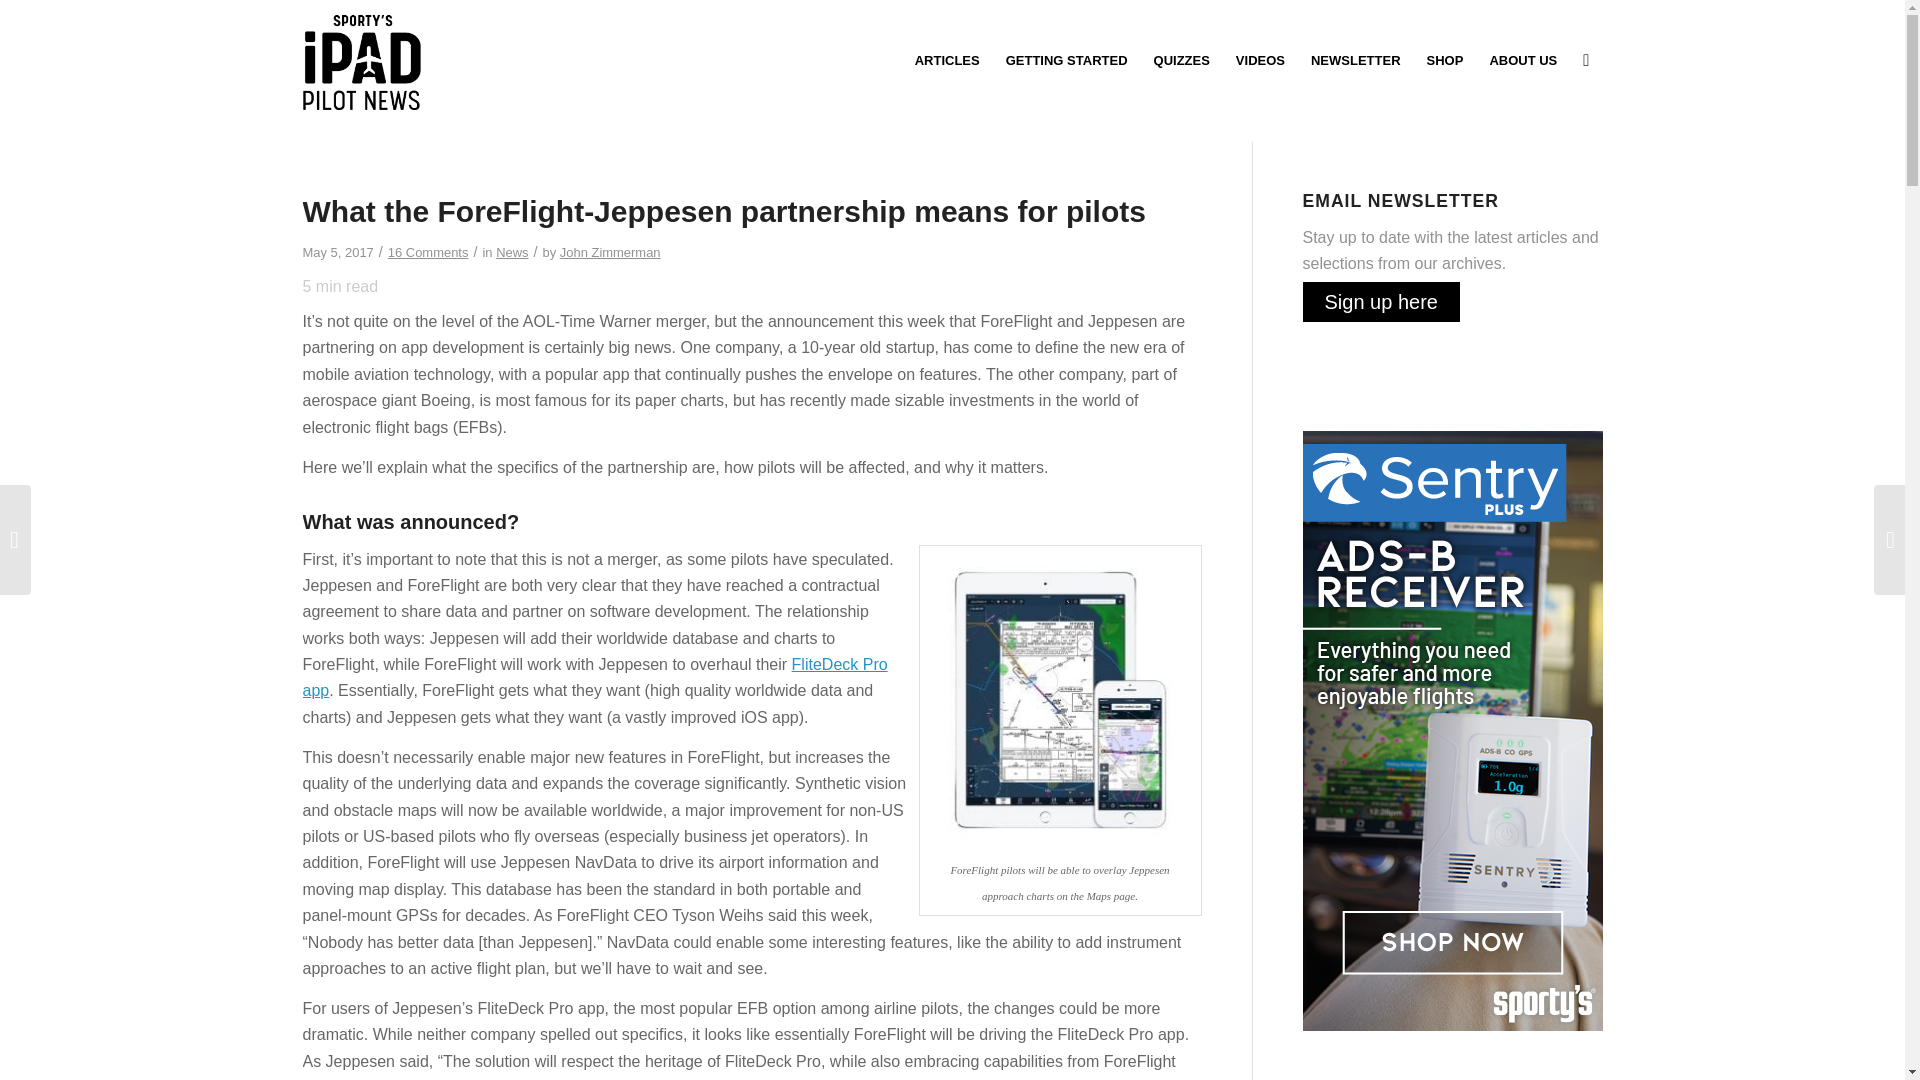  Describe the element at coordinates (1066, 60) in the screenshot. I see `GETTING STARTED` at that location.